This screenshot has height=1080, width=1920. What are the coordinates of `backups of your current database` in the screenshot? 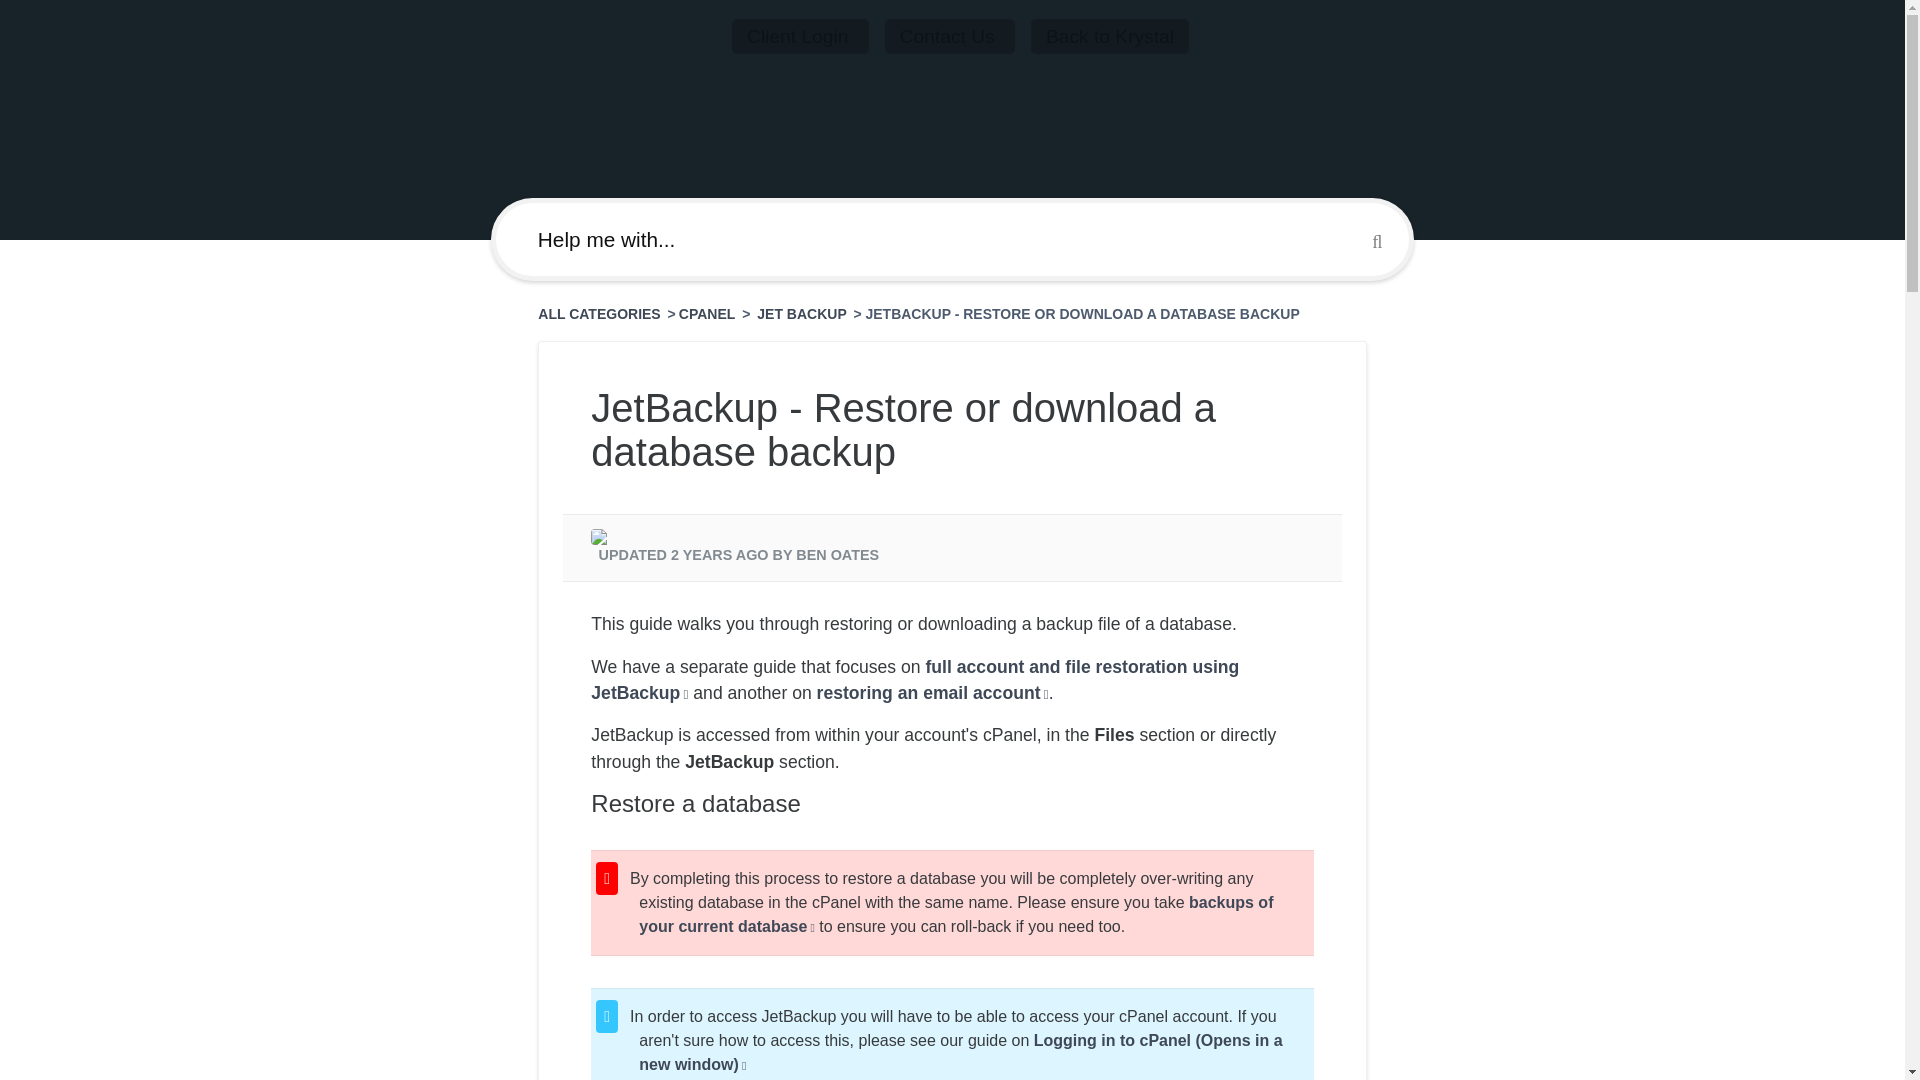 It's located at (956, 914).